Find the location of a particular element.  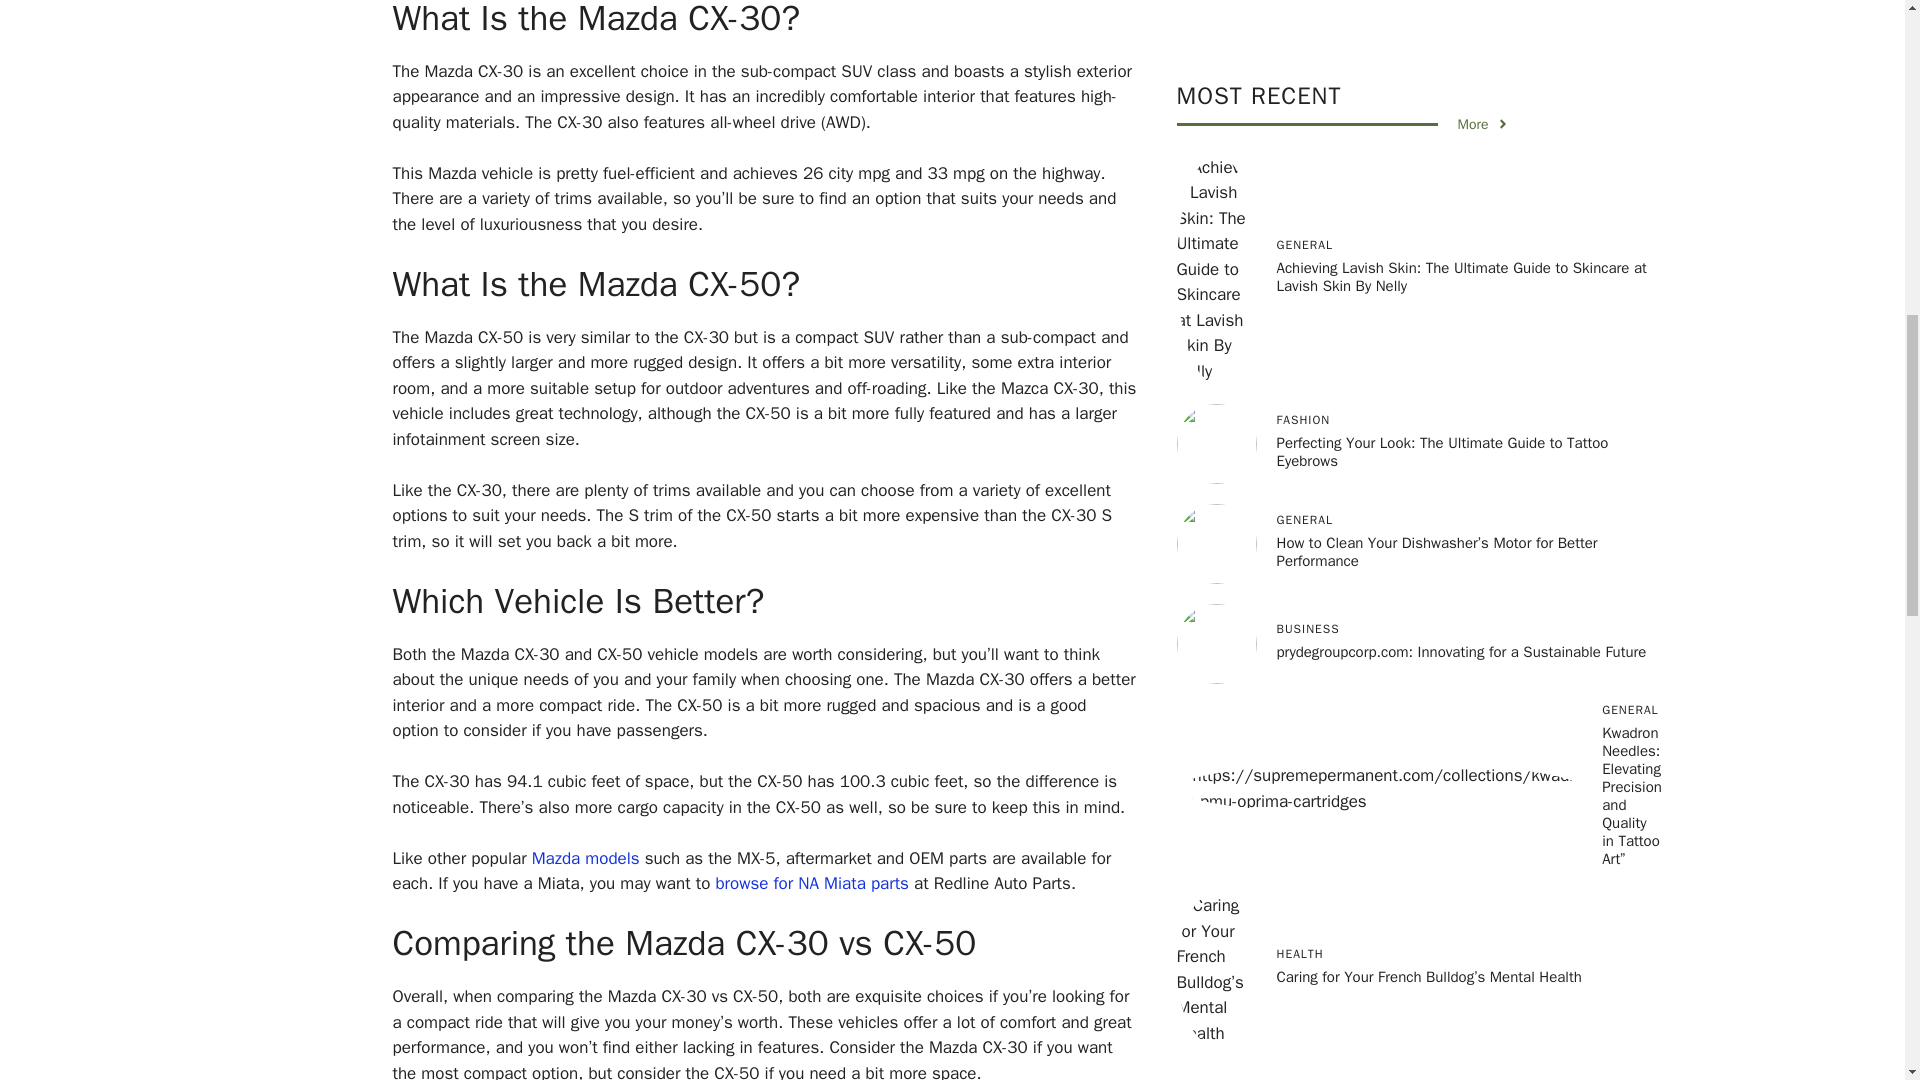

prydegroupcorp.com: Innovating for a Sustainable Future is located at coordinates (1460, 111).